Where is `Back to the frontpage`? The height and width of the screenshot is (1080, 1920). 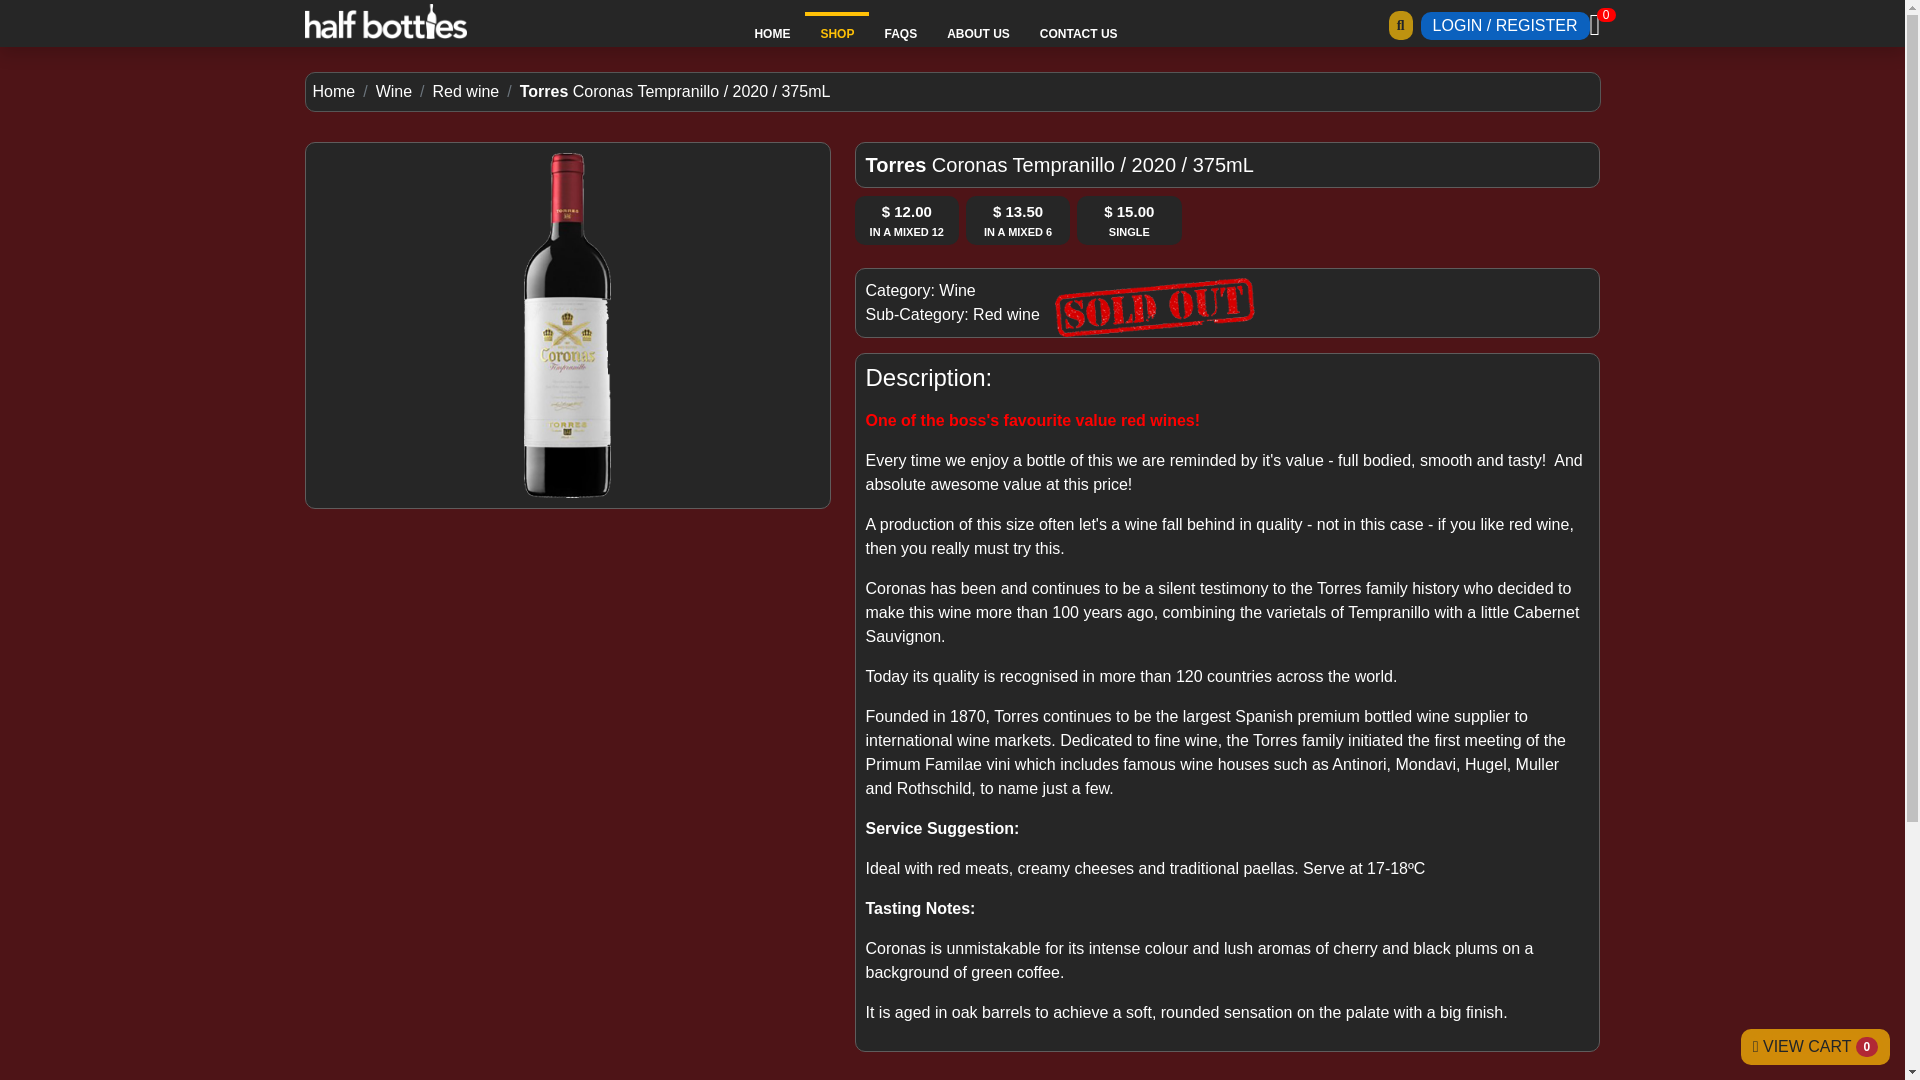
Back to the frontpage is located at coordinates (333, 92).